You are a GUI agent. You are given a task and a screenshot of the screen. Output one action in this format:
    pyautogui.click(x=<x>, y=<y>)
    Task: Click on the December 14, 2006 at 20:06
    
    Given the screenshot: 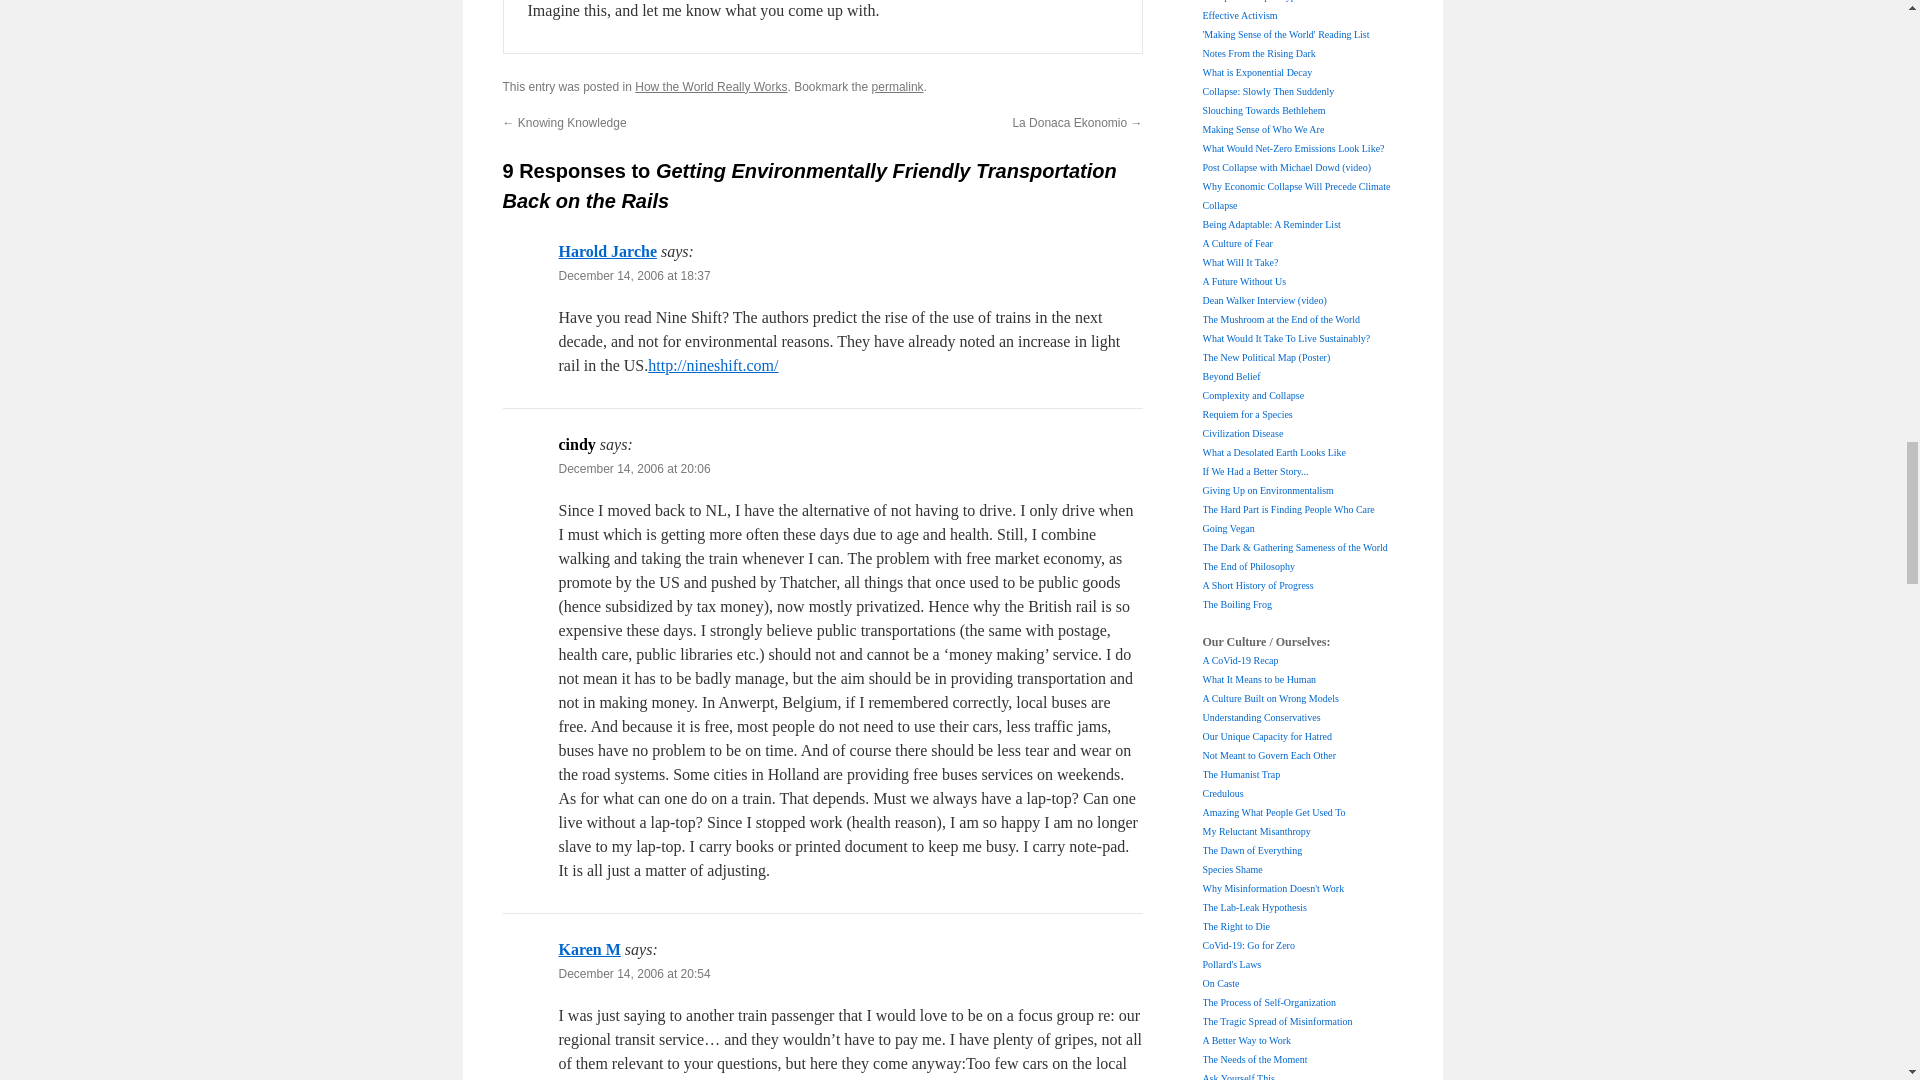 What is the action you would take?
    pyautogui.click(x=634, y=469)
    